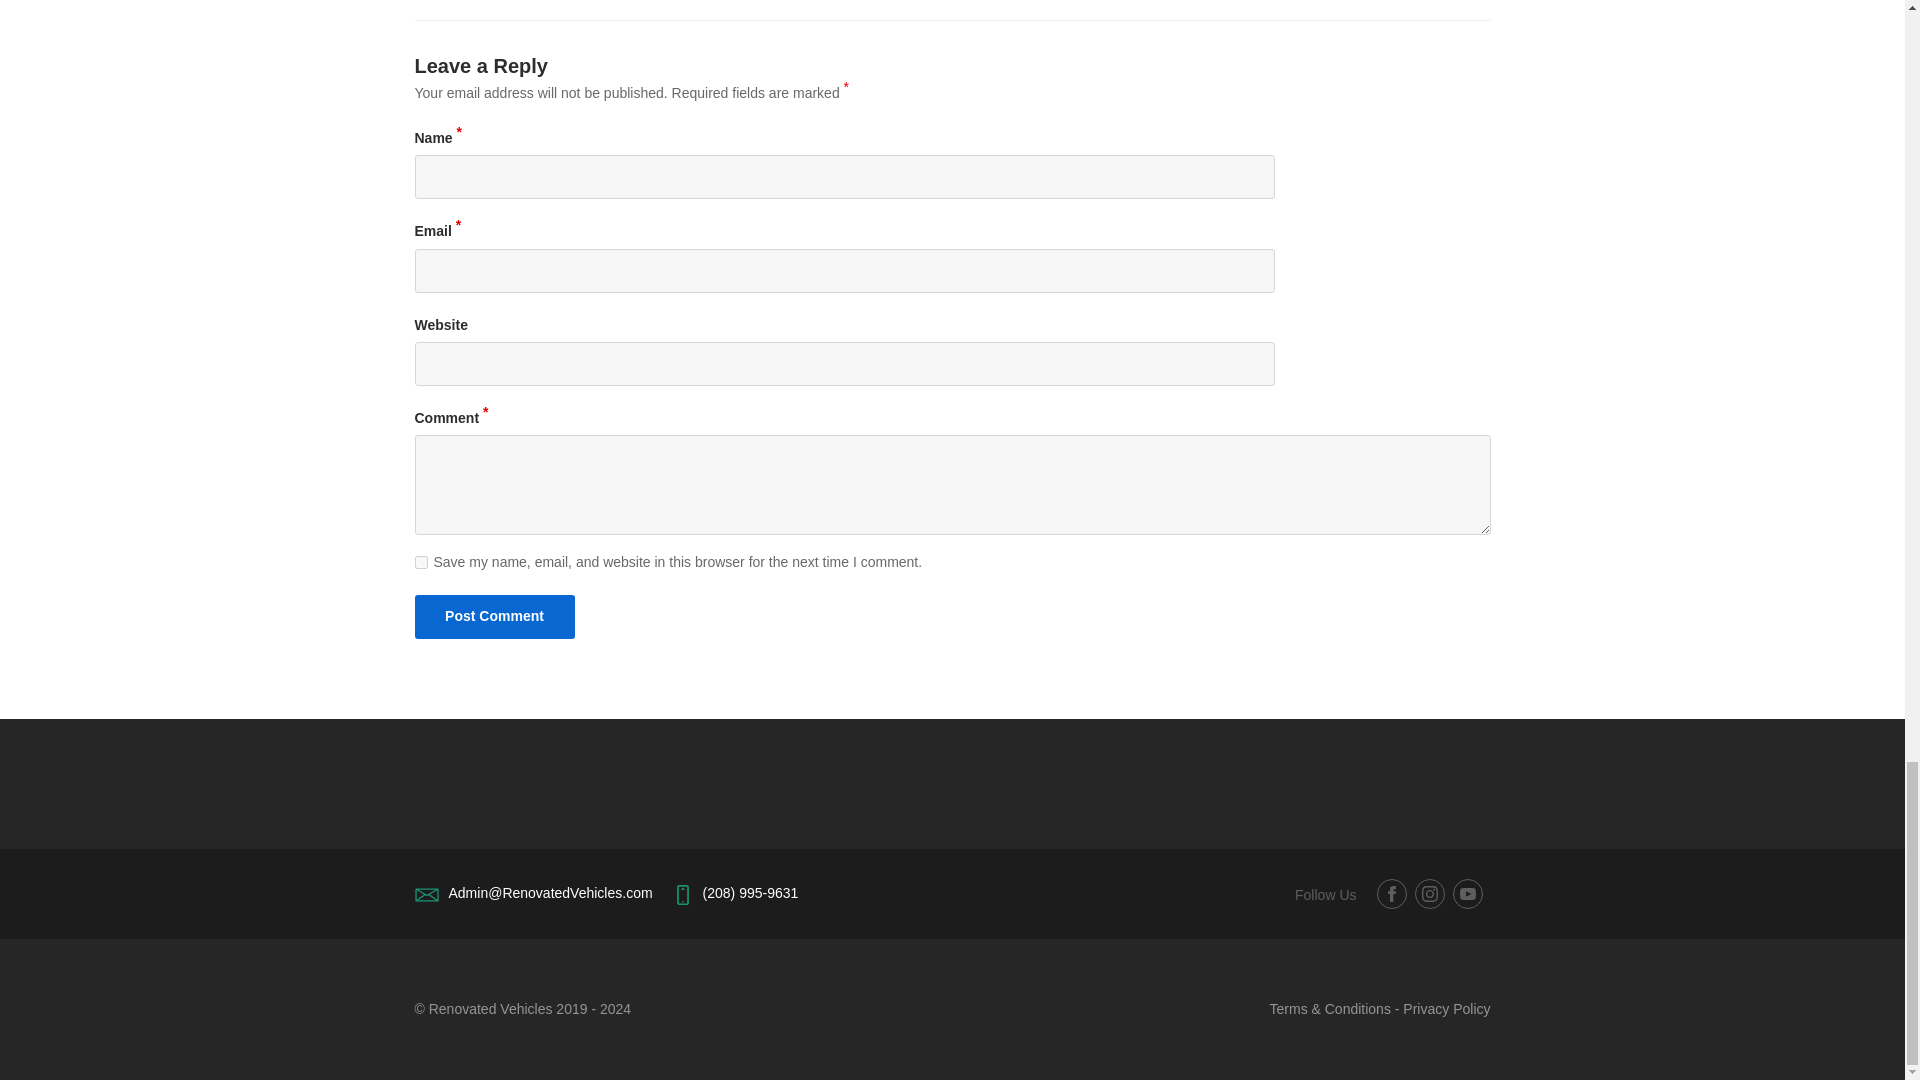 This screenshot has width=1920, height=1080. What do you see at coordinates (1466, 894) in the screenshot?
I see `youtube` at bounding box center [1466, 894].